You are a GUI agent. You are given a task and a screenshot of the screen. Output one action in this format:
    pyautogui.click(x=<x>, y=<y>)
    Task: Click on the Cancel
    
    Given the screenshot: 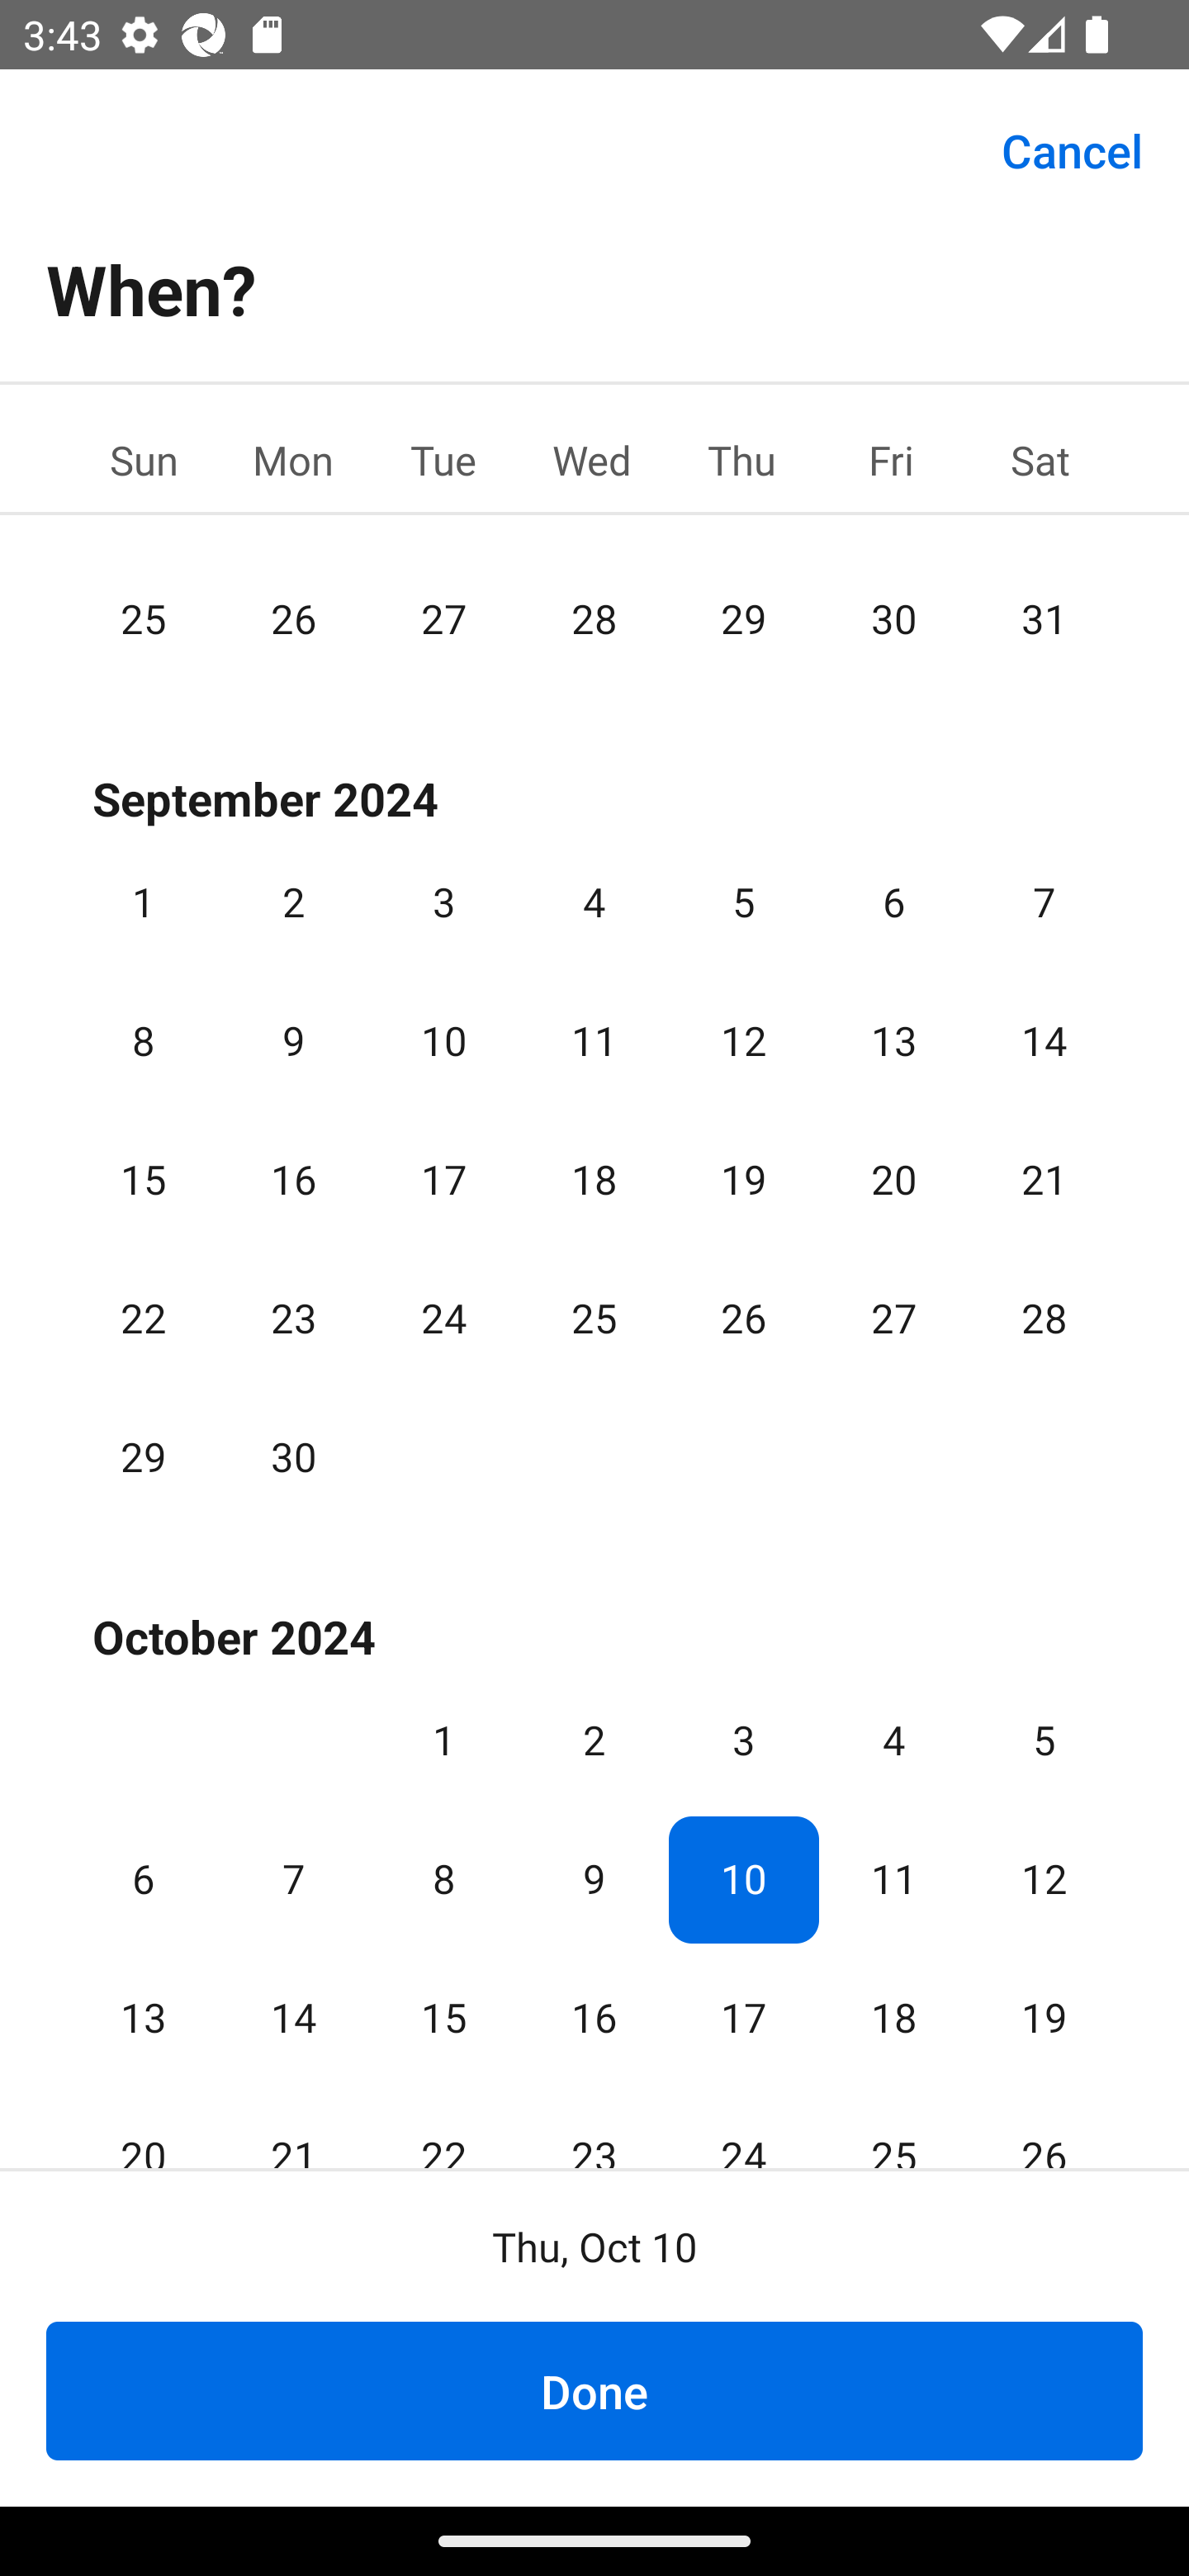 What is the action you would take?
    pyautogui.click(x=1072, y=149)
    